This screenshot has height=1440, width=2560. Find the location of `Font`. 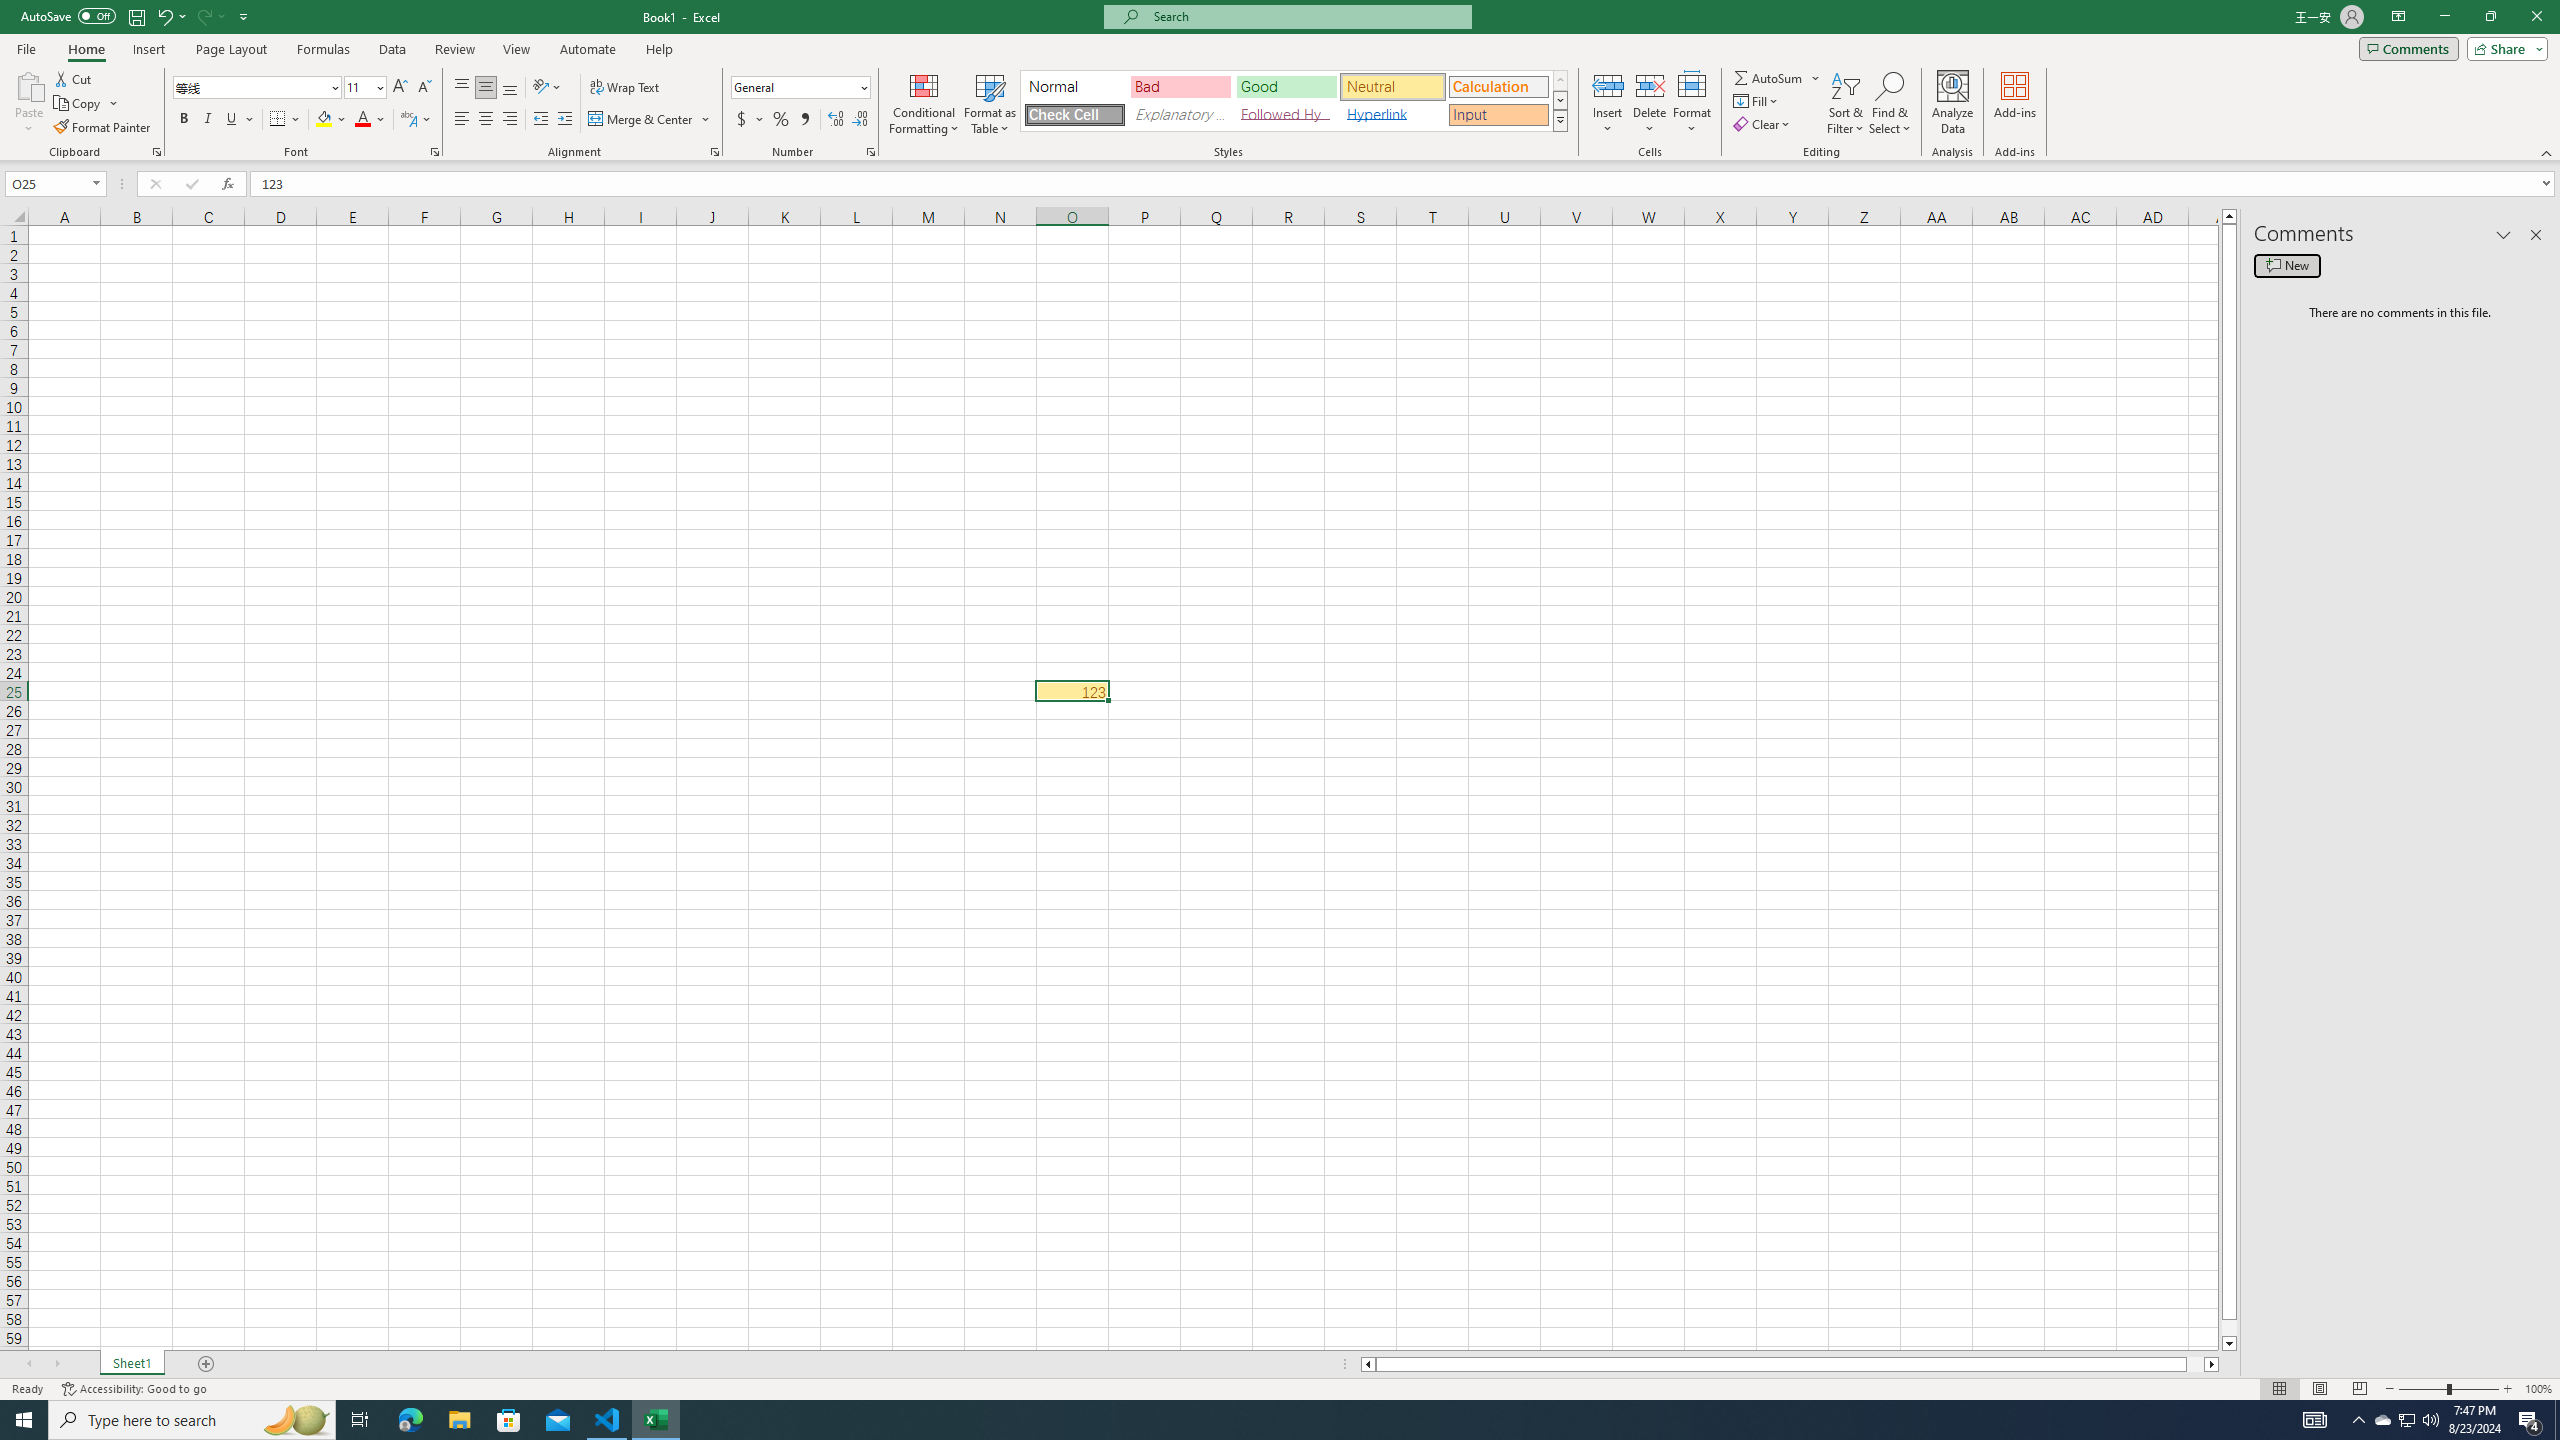

Font is located at coordinates (258, 88).